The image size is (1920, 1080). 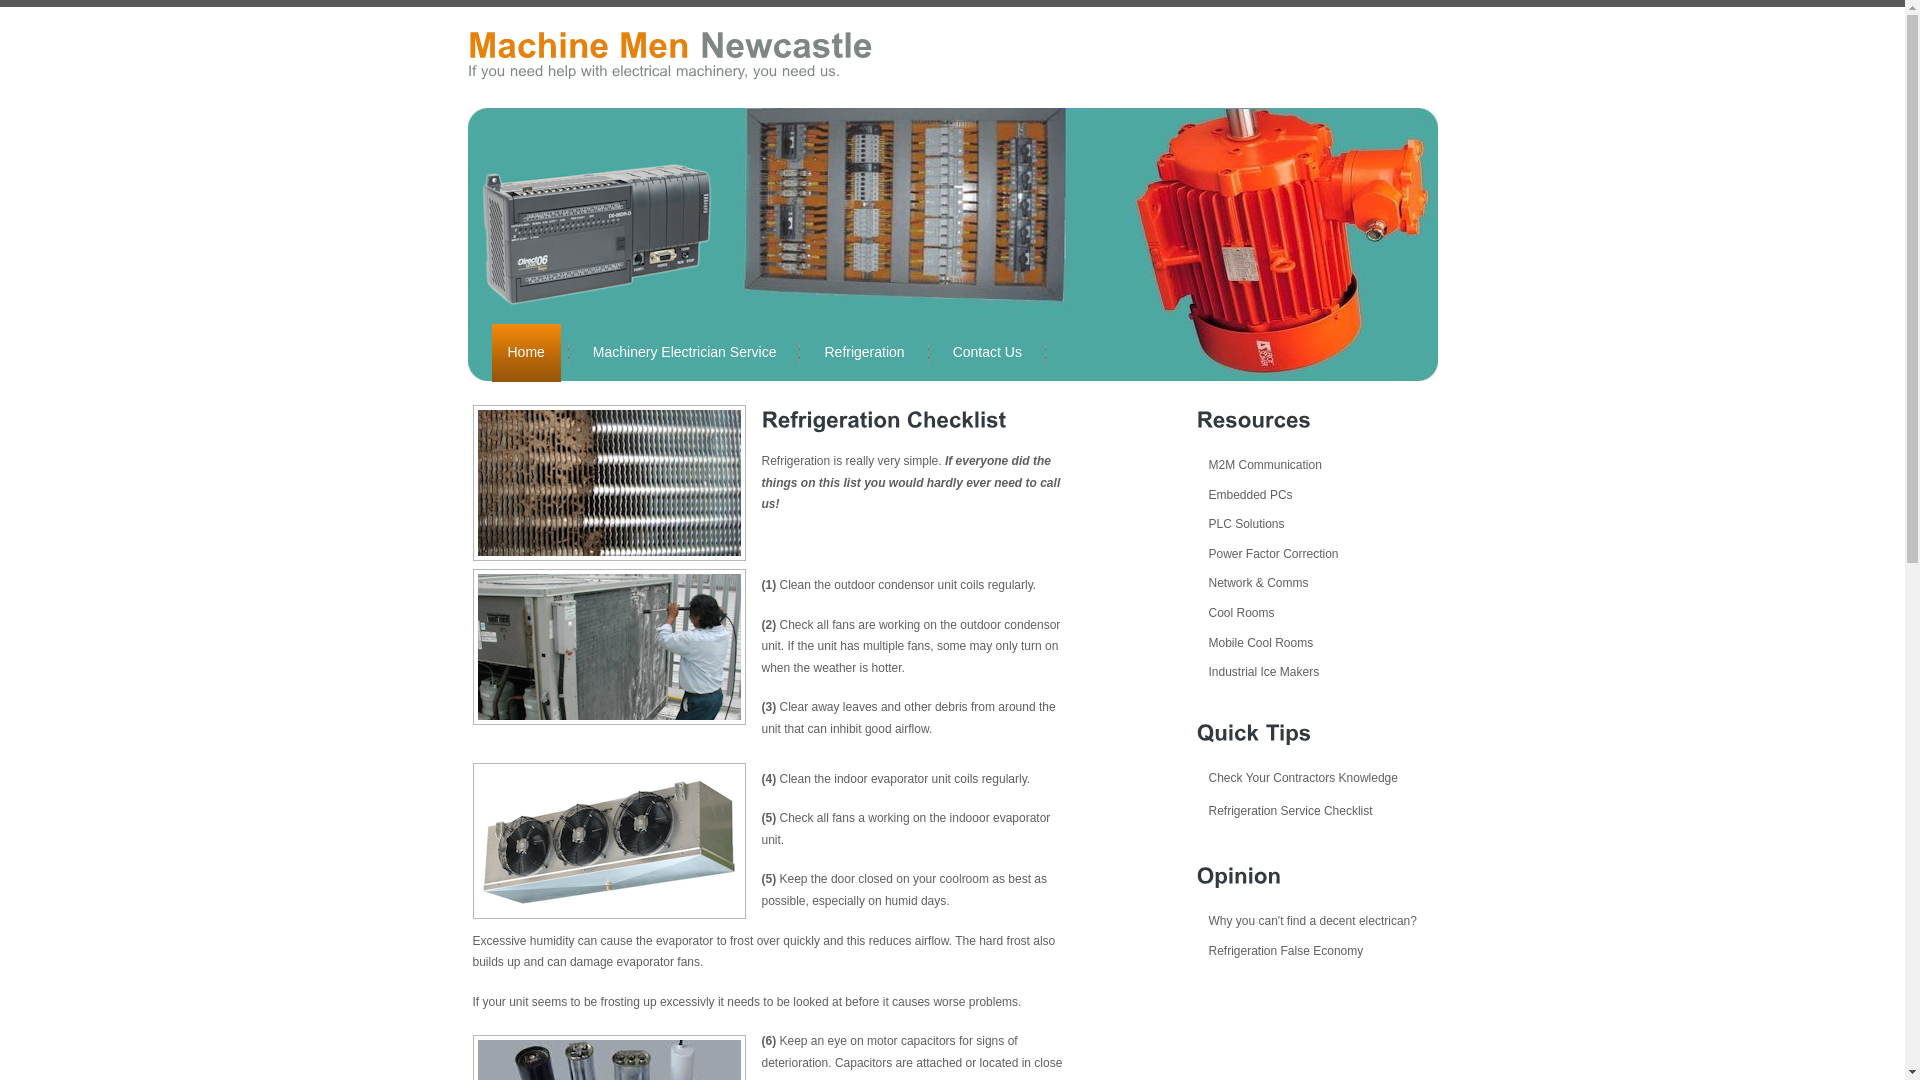 I want to click on Contact Us, so click(x=988, y=353).